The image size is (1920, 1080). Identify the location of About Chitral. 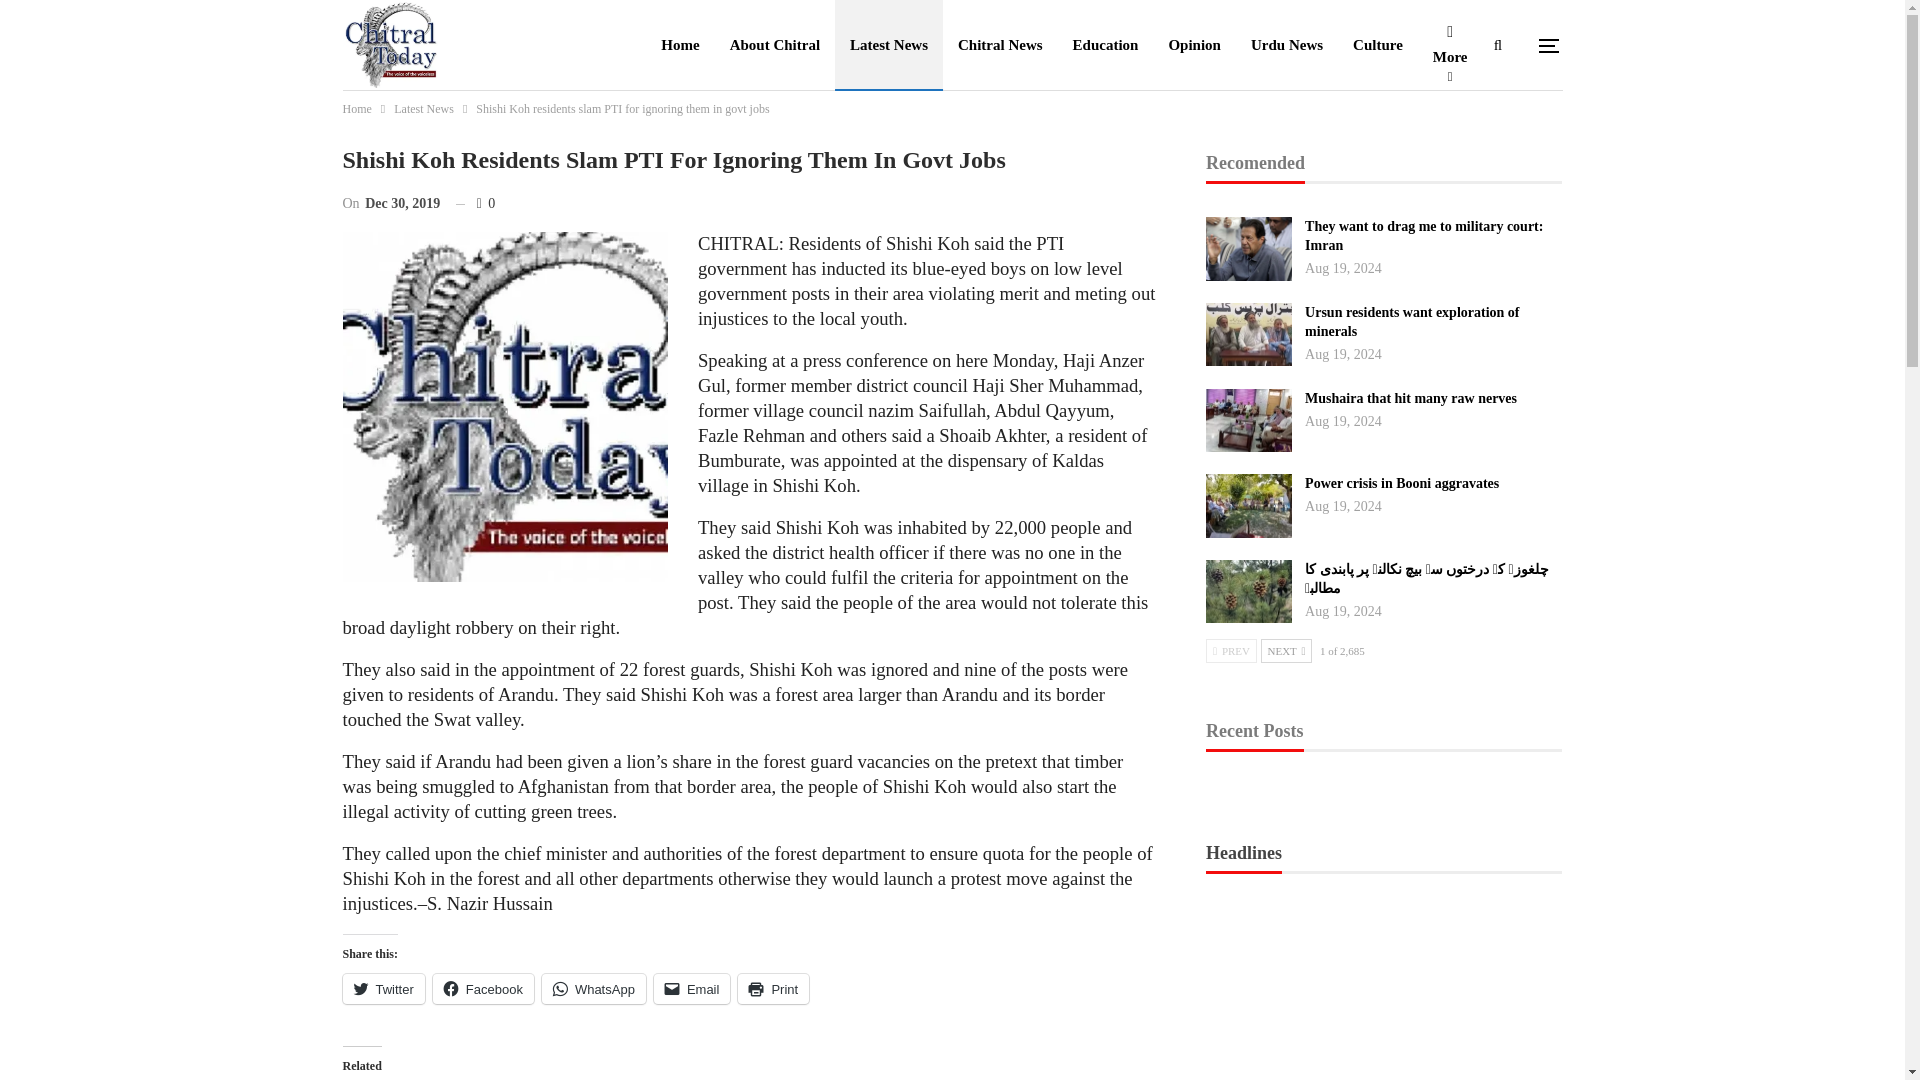
(774, 44).